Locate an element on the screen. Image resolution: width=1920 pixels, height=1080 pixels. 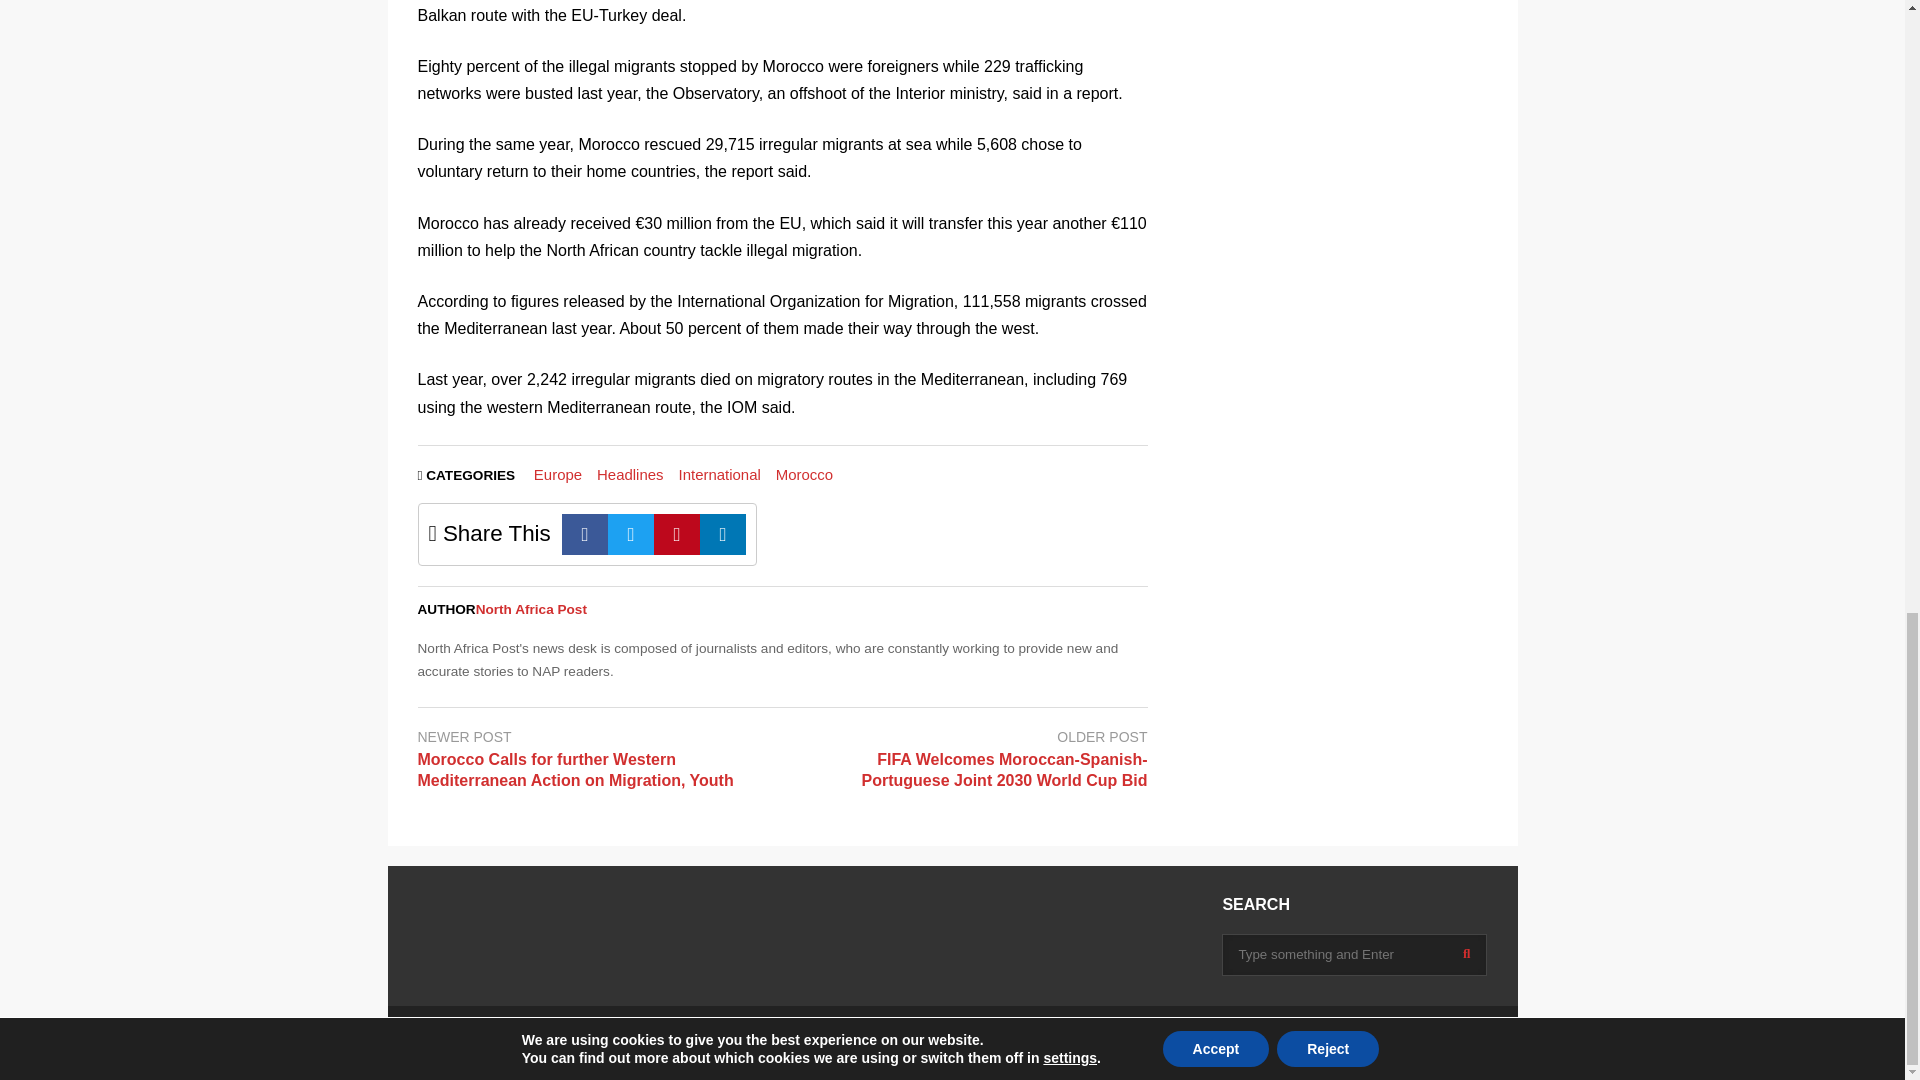
Twitter is located at coordinates (631, 534).